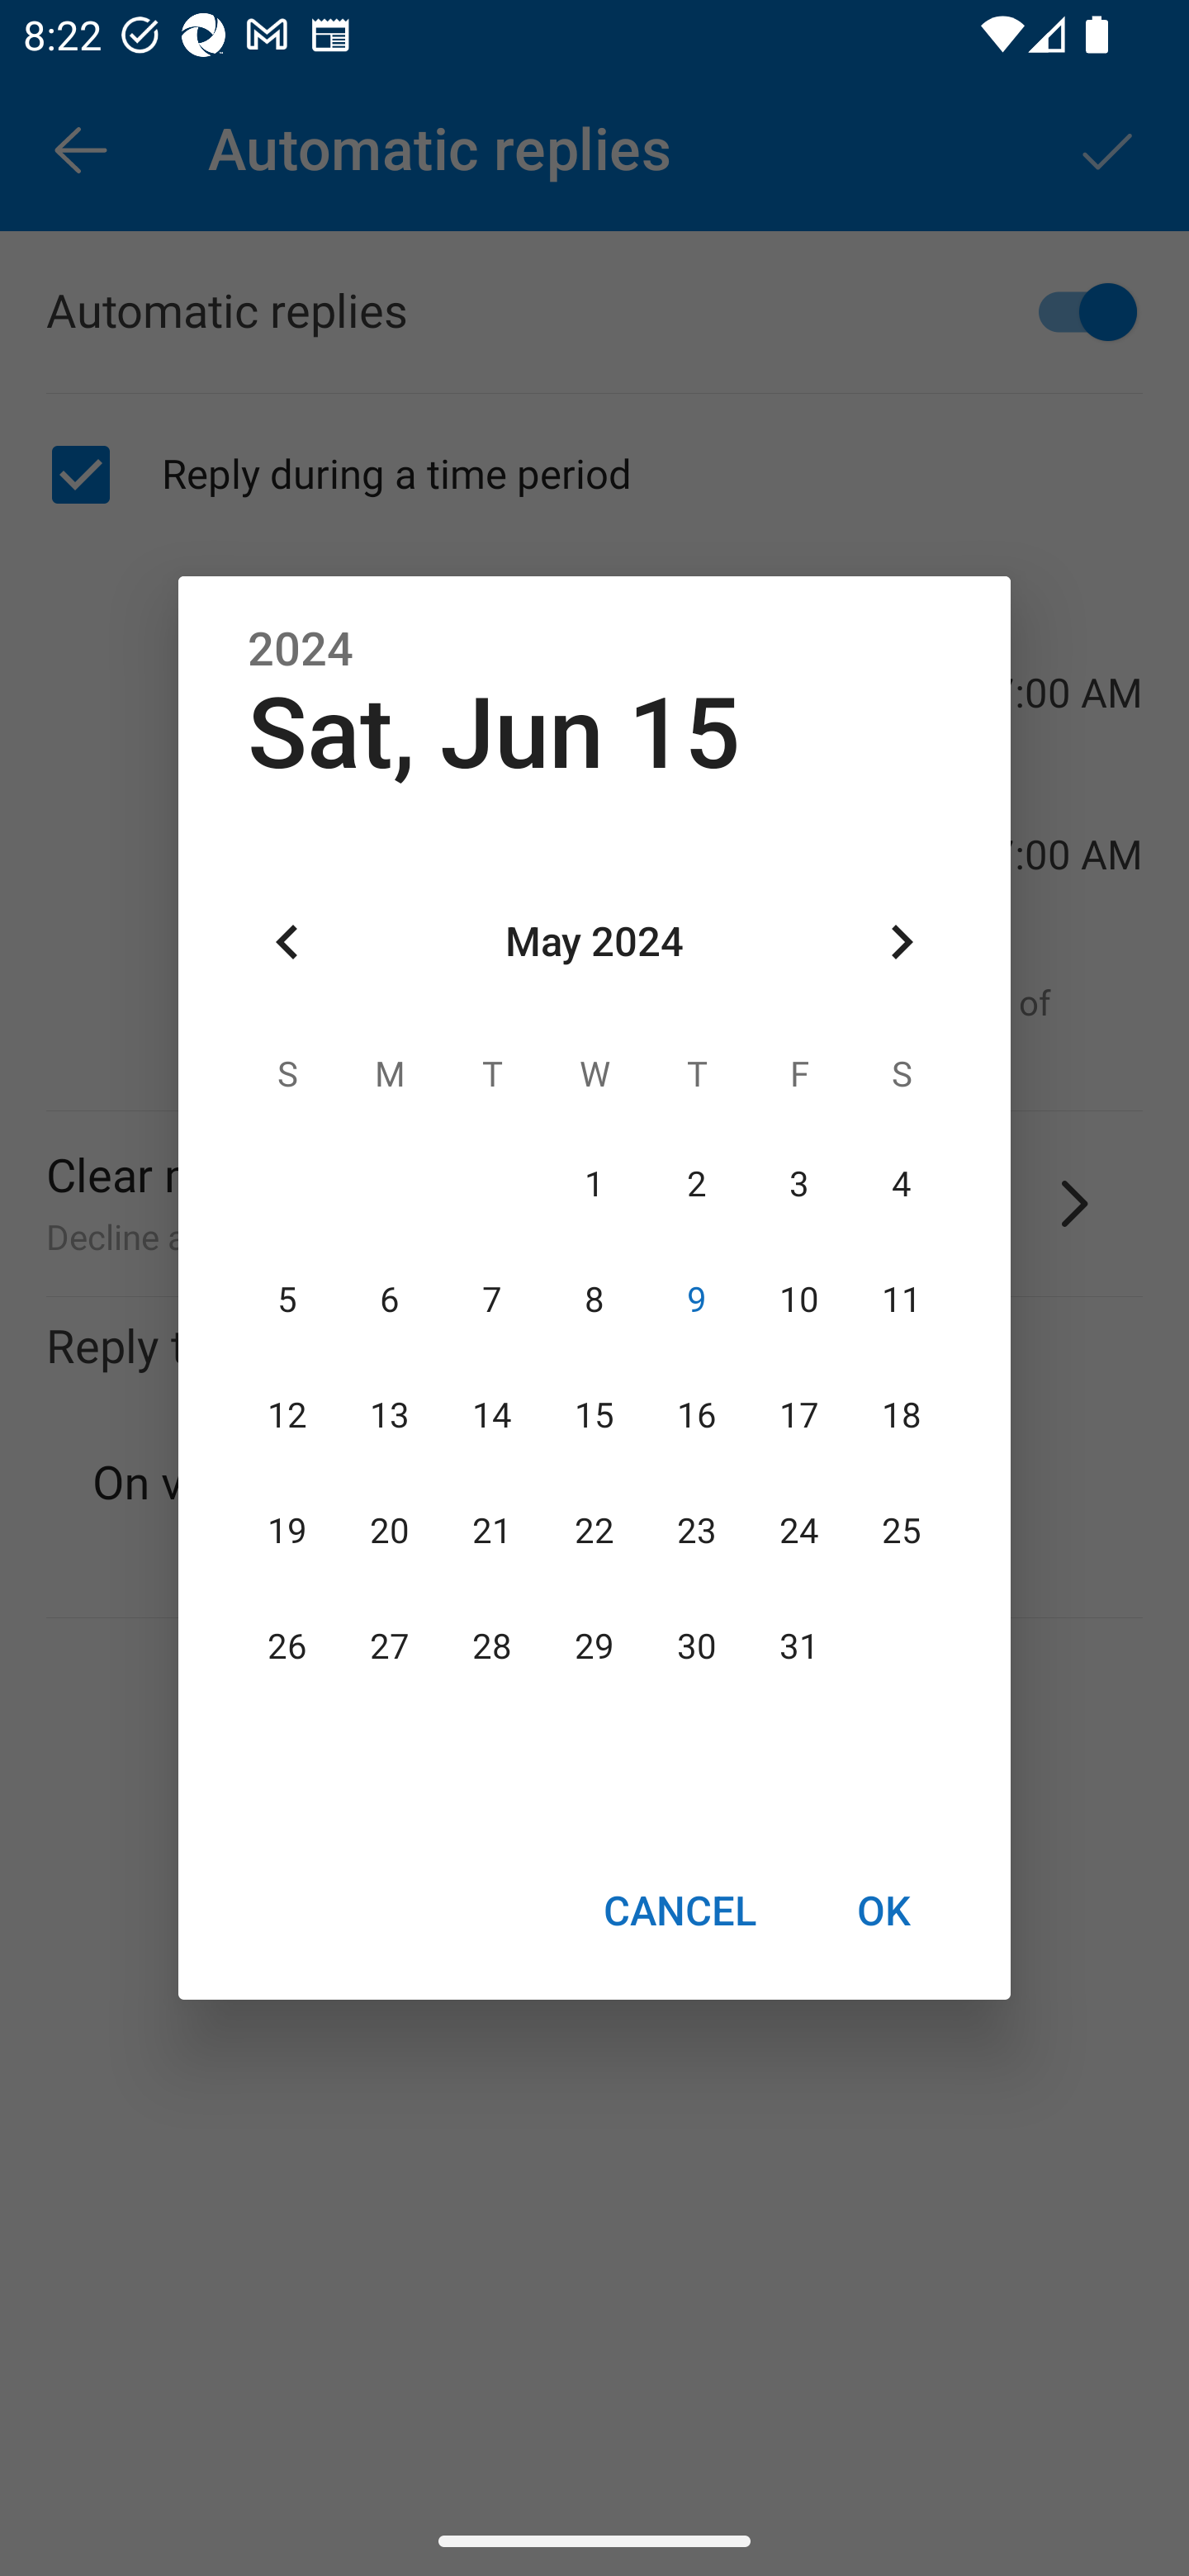 This screenshot has height=2576, width=1189. Describe the element at coordinates (492, 1300) in the screenshot. I see `7 07 May 2024` at that location.